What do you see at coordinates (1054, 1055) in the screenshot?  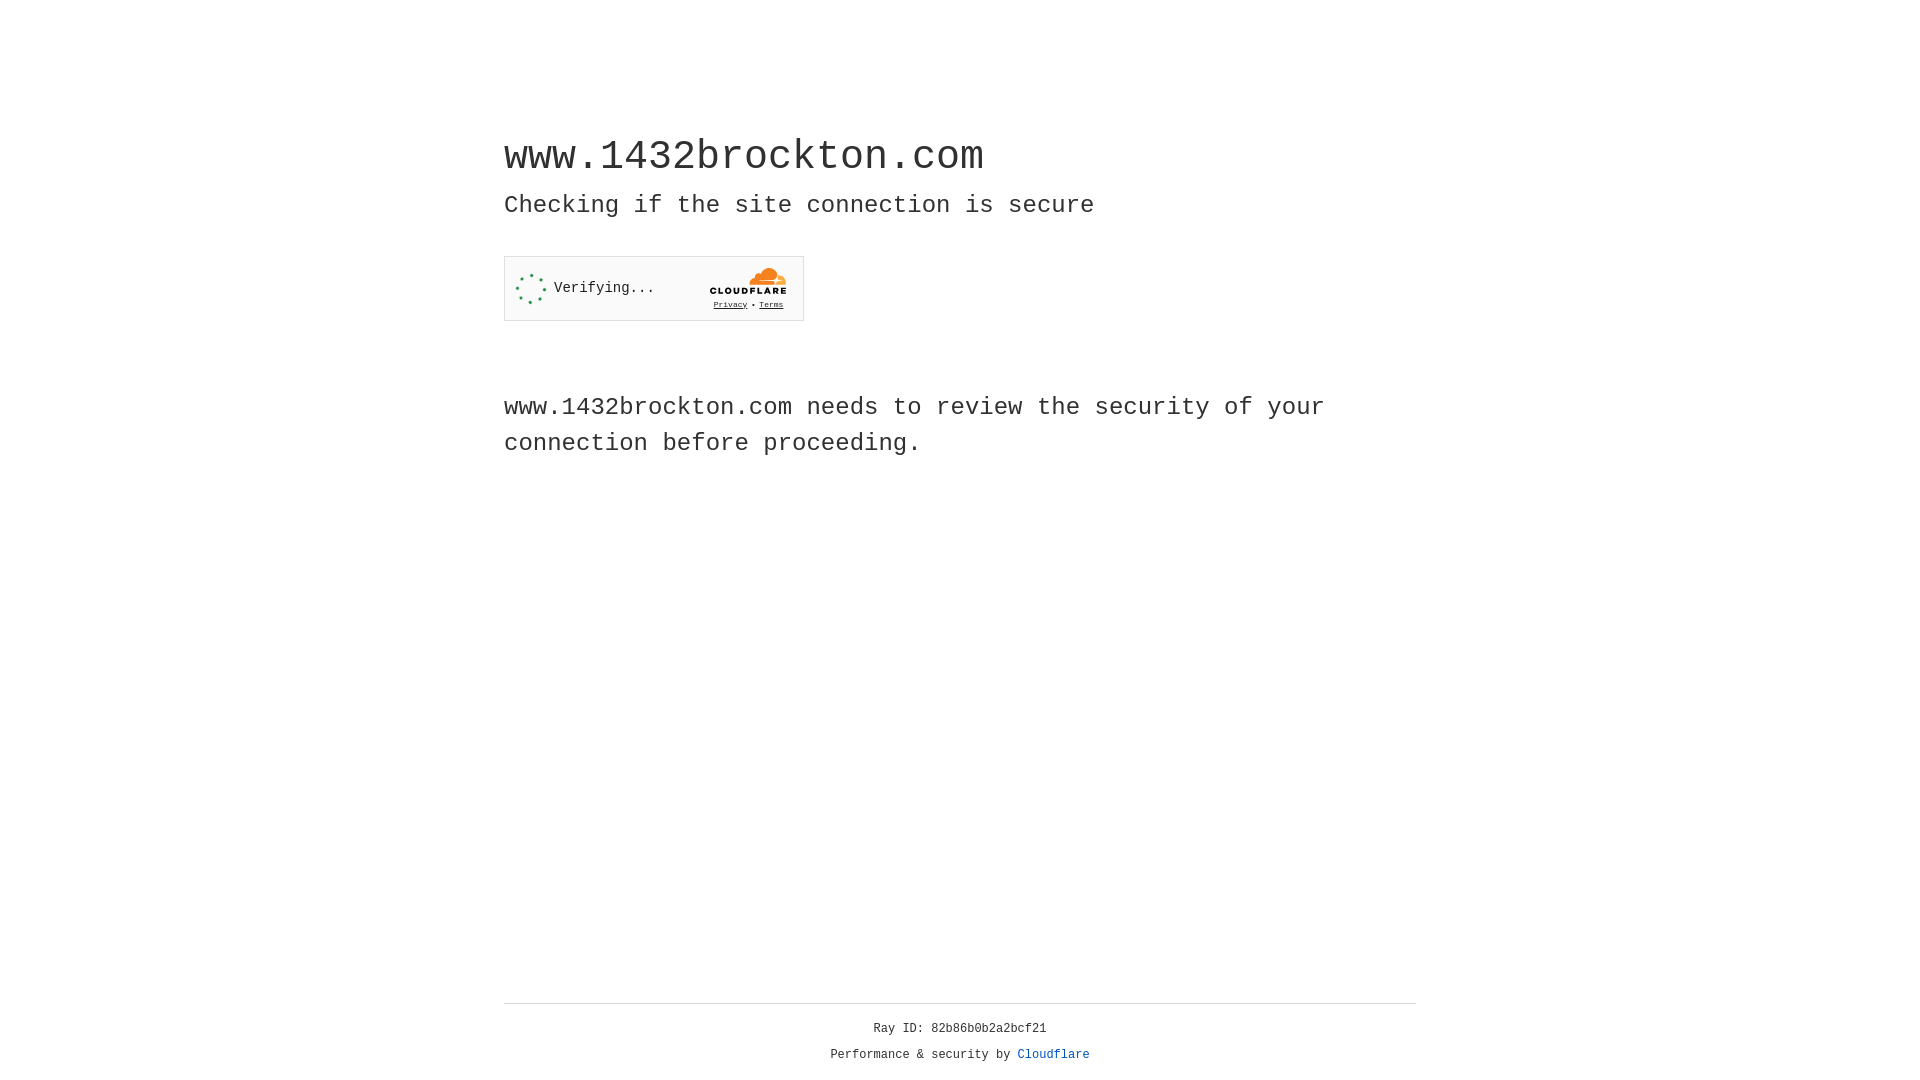 I see `Cloudflare` at bounding box center [1054, 1055].